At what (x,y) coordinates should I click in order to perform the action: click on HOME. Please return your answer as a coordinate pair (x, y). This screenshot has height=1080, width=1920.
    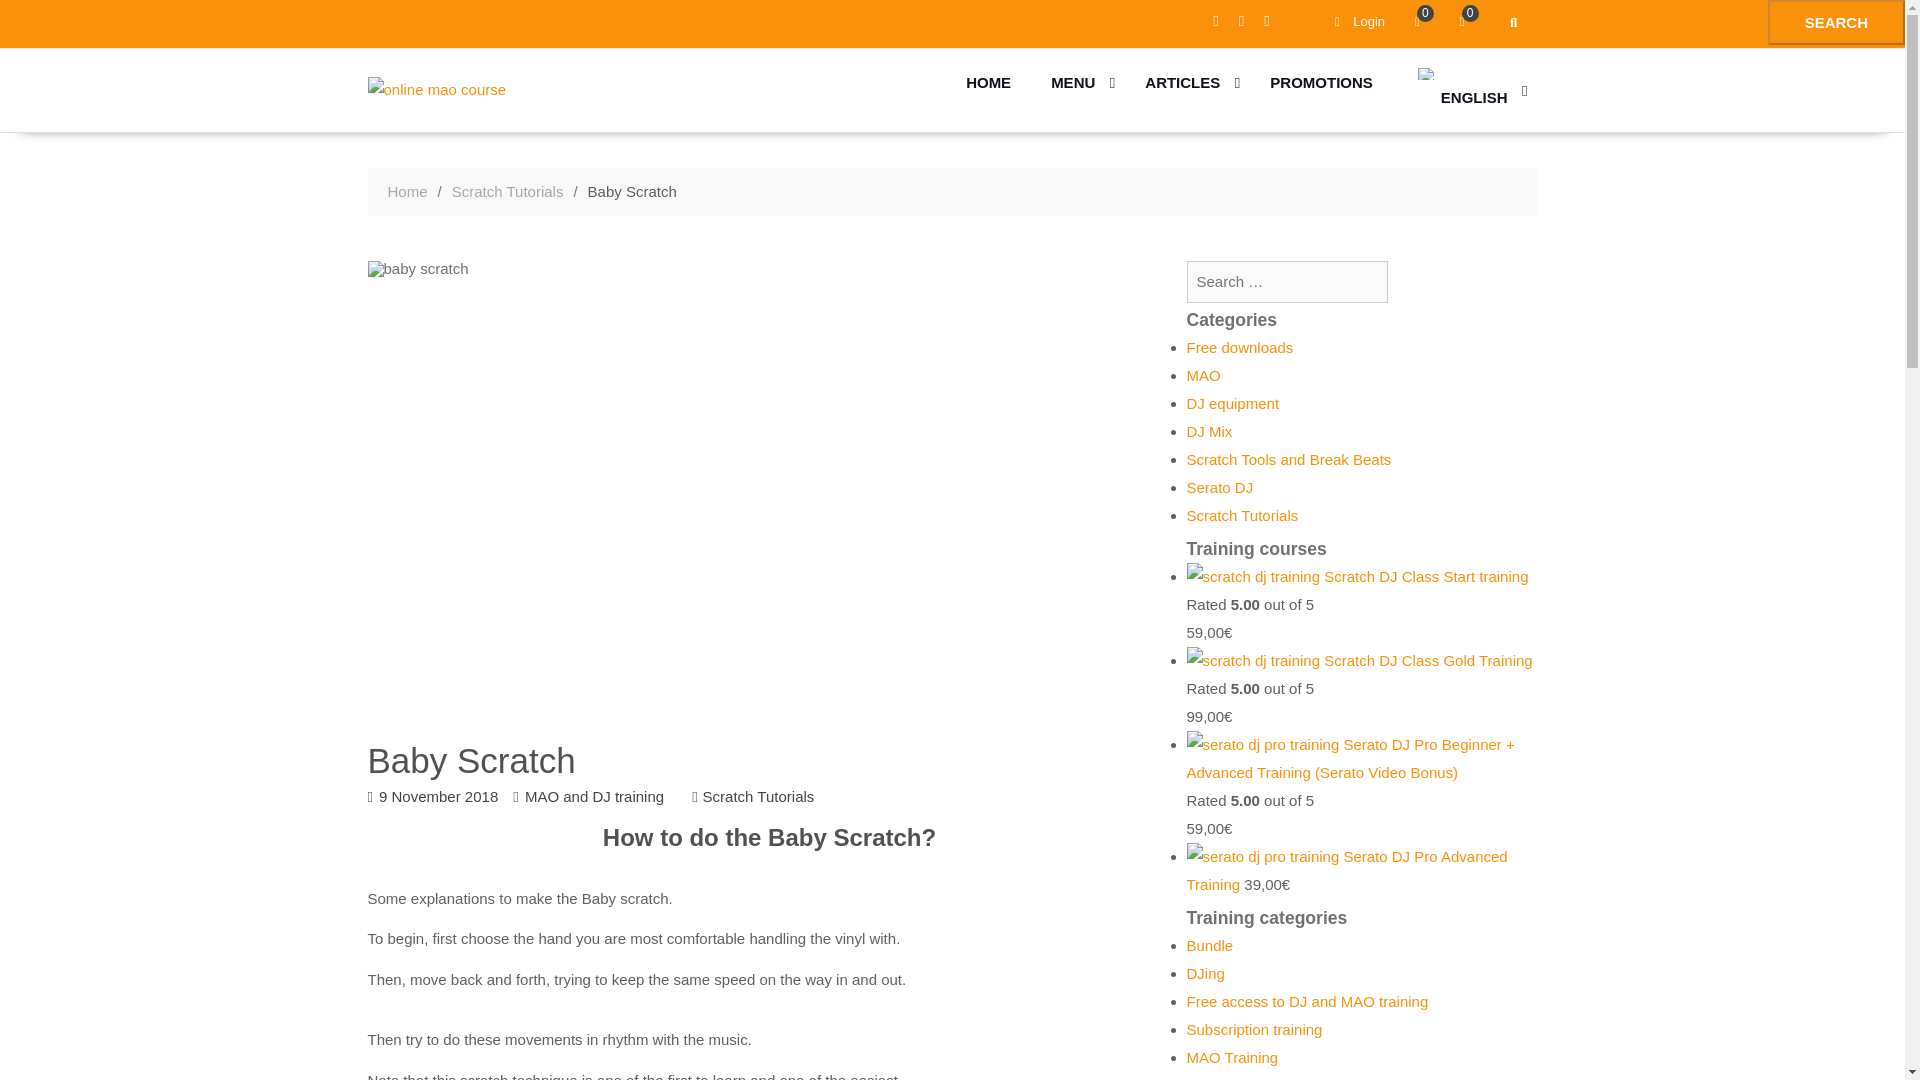
    Looking at the image, I should click on (988, 82).